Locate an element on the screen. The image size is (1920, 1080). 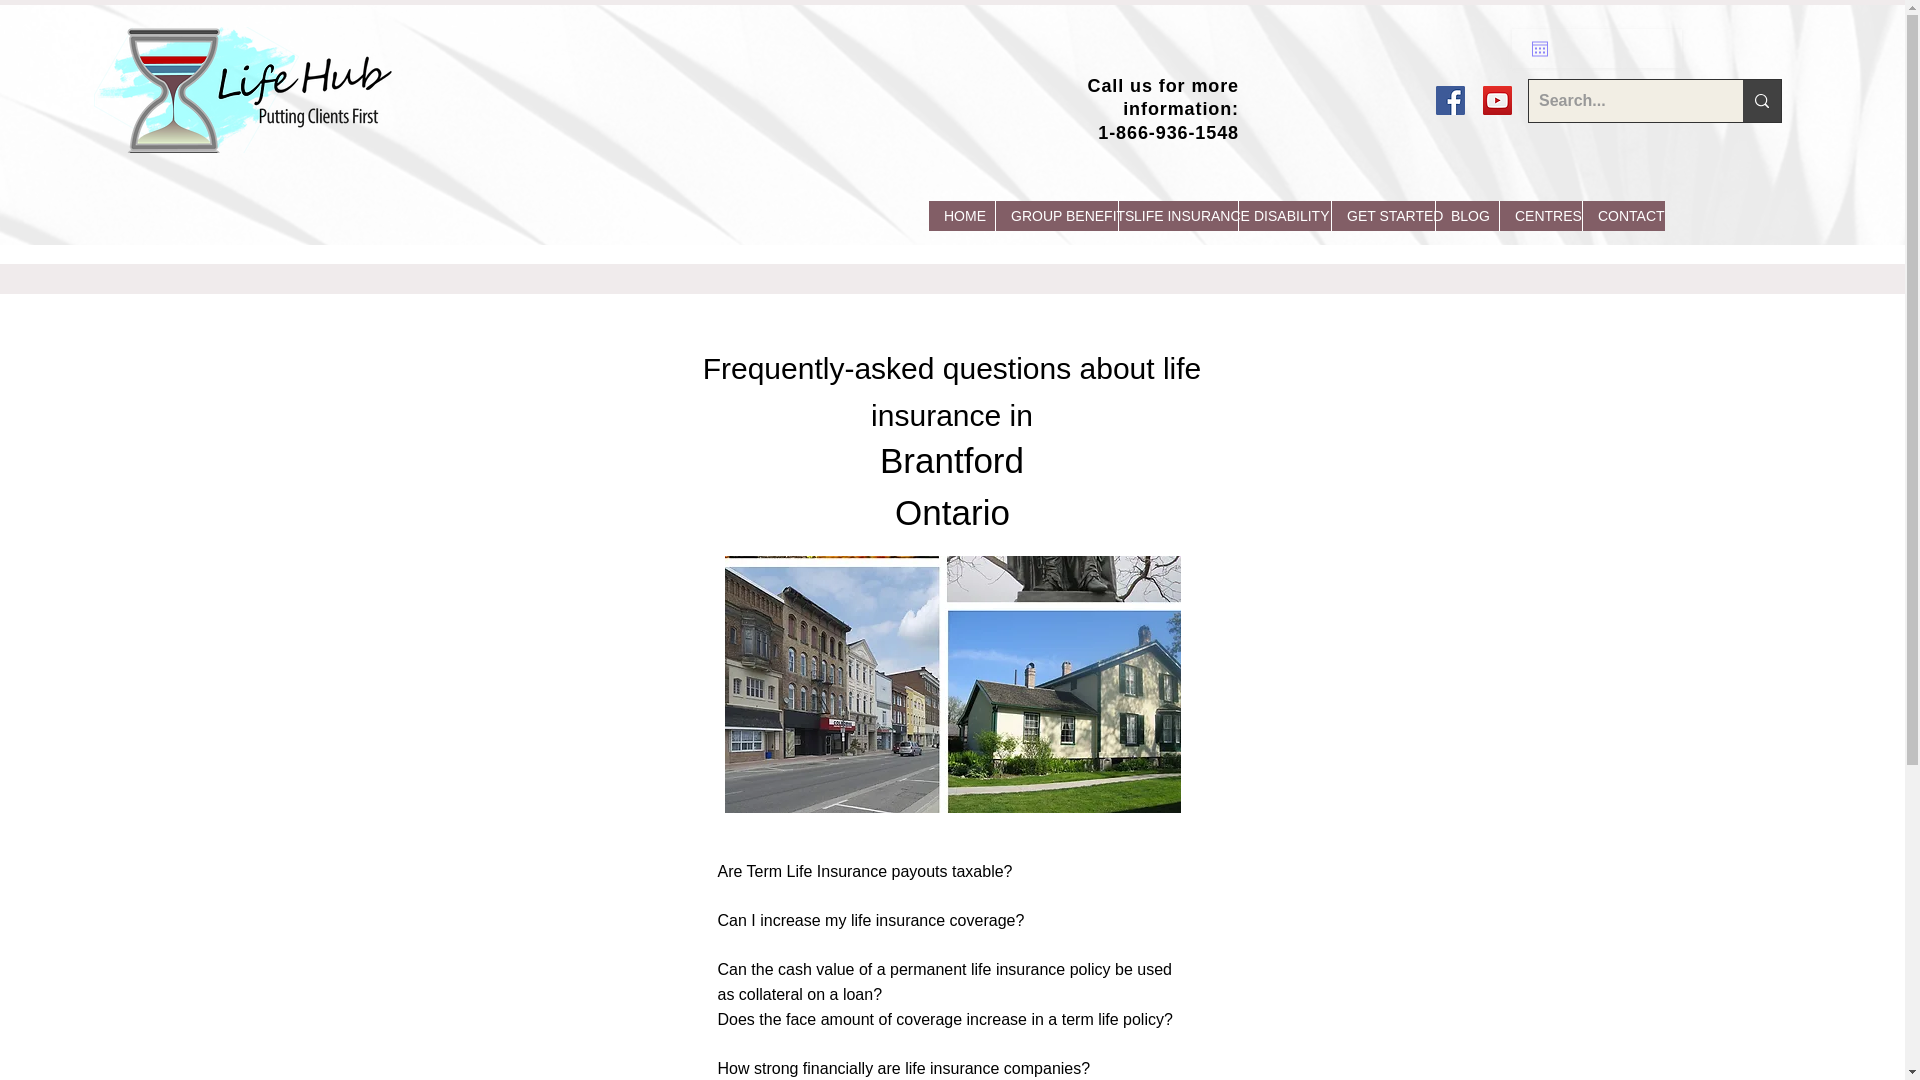
BLOG is located at coordinates (1466, 216).